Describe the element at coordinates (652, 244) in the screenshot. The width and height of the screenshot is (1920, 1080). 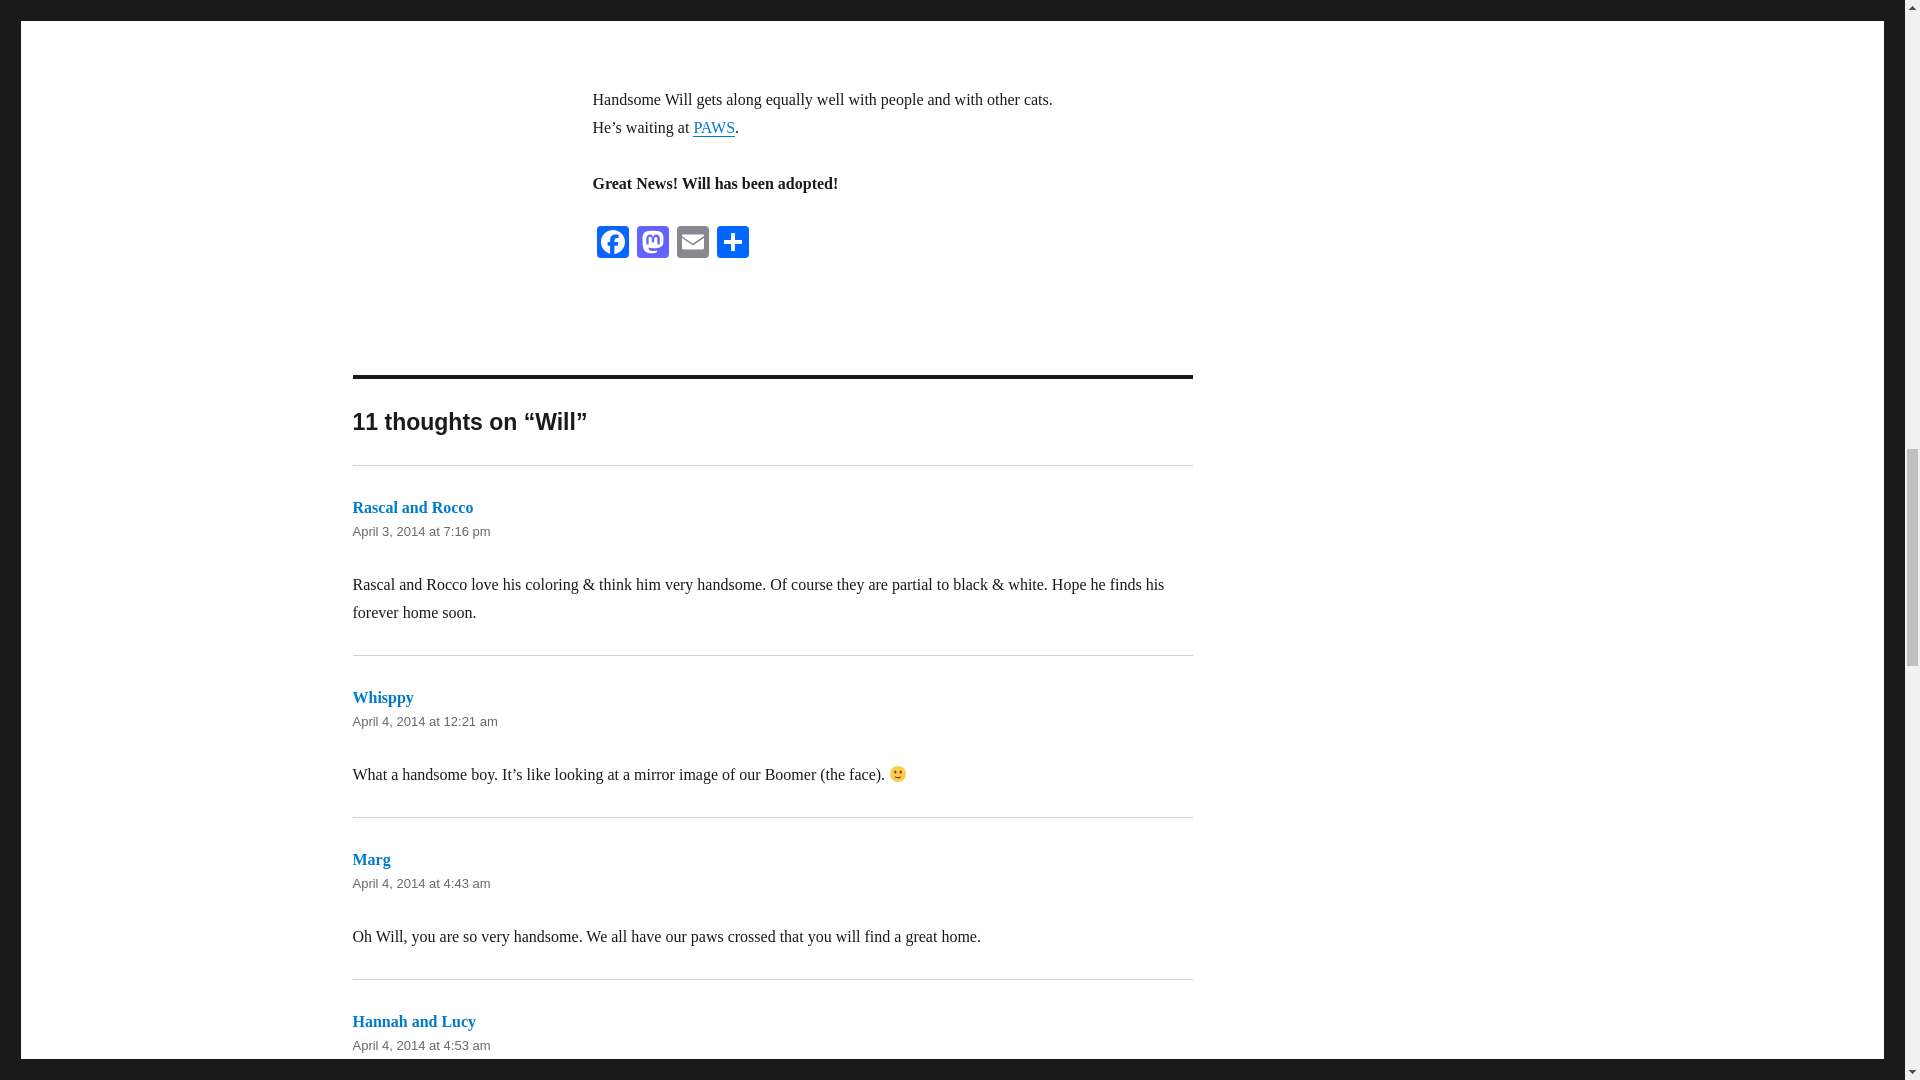
I see `Mastodon` at that location.